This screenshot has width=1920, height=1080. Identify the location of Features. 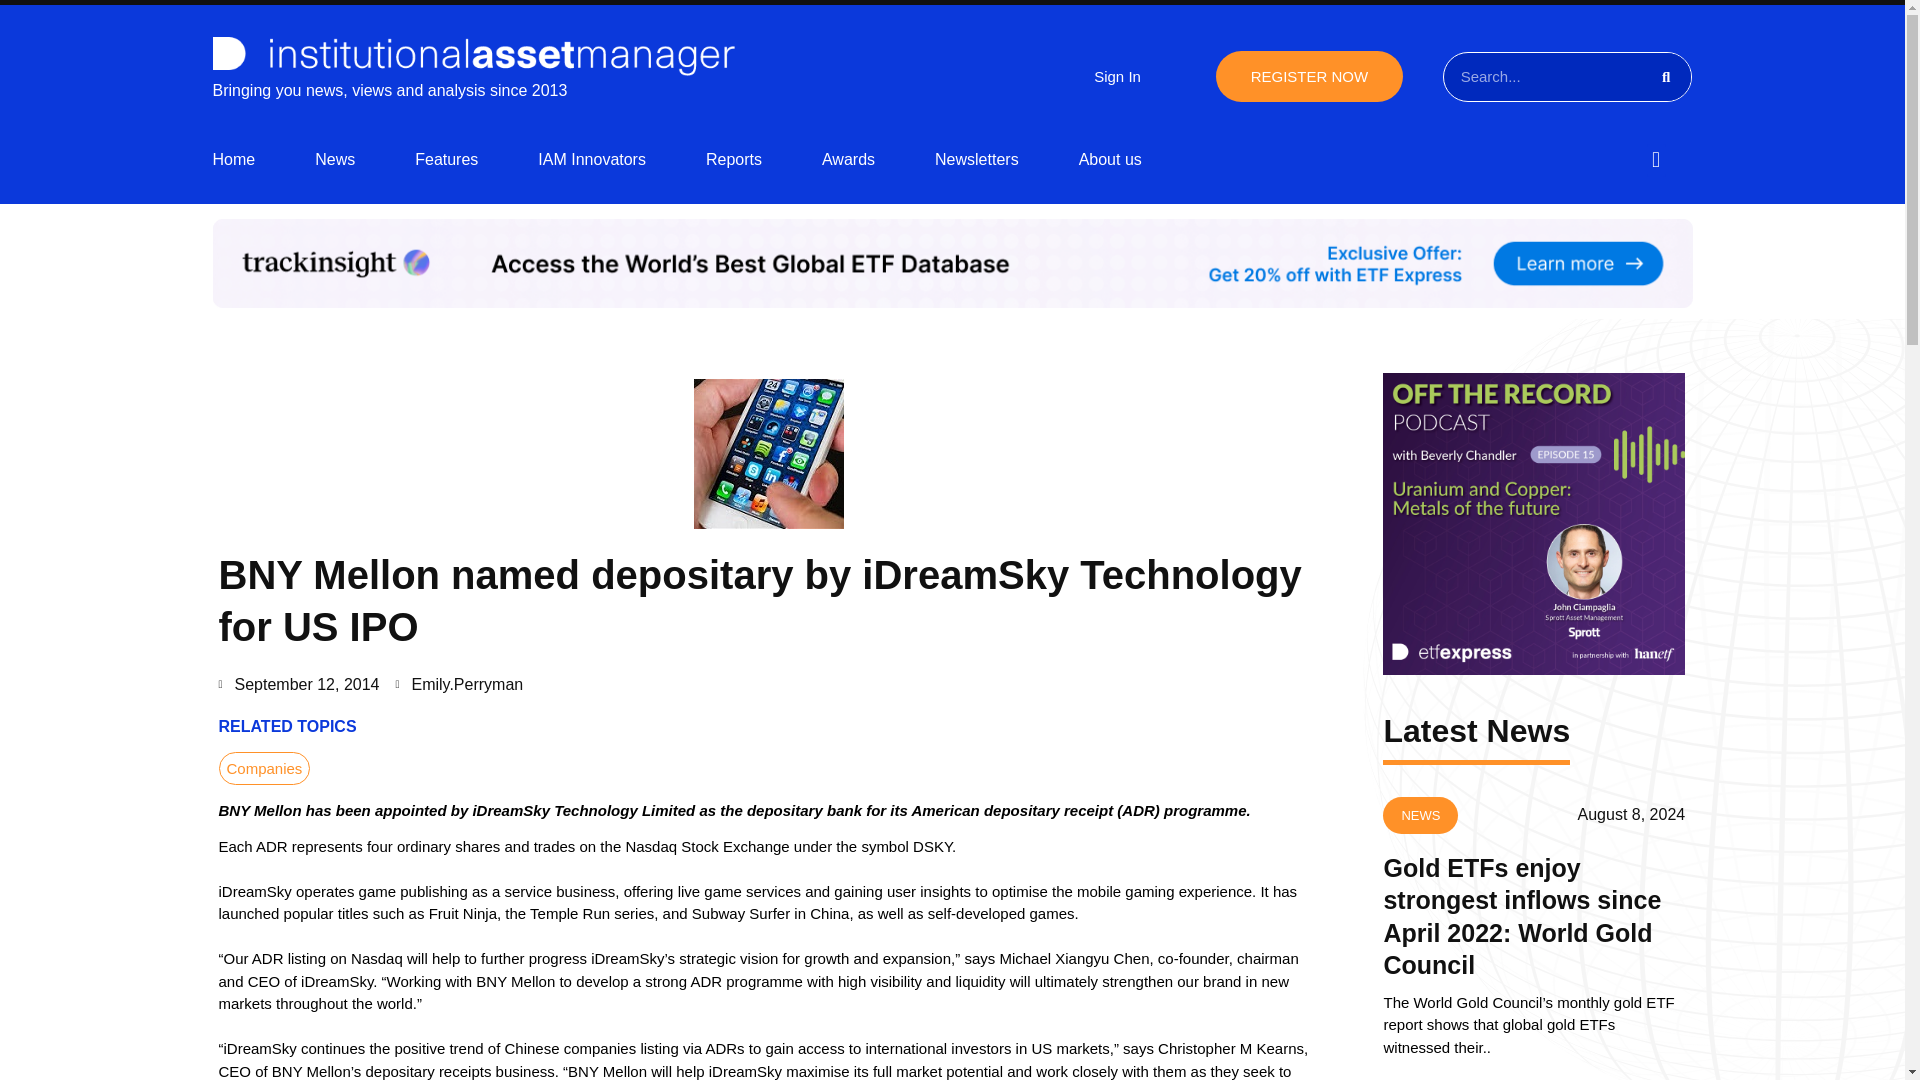
(446, 160).